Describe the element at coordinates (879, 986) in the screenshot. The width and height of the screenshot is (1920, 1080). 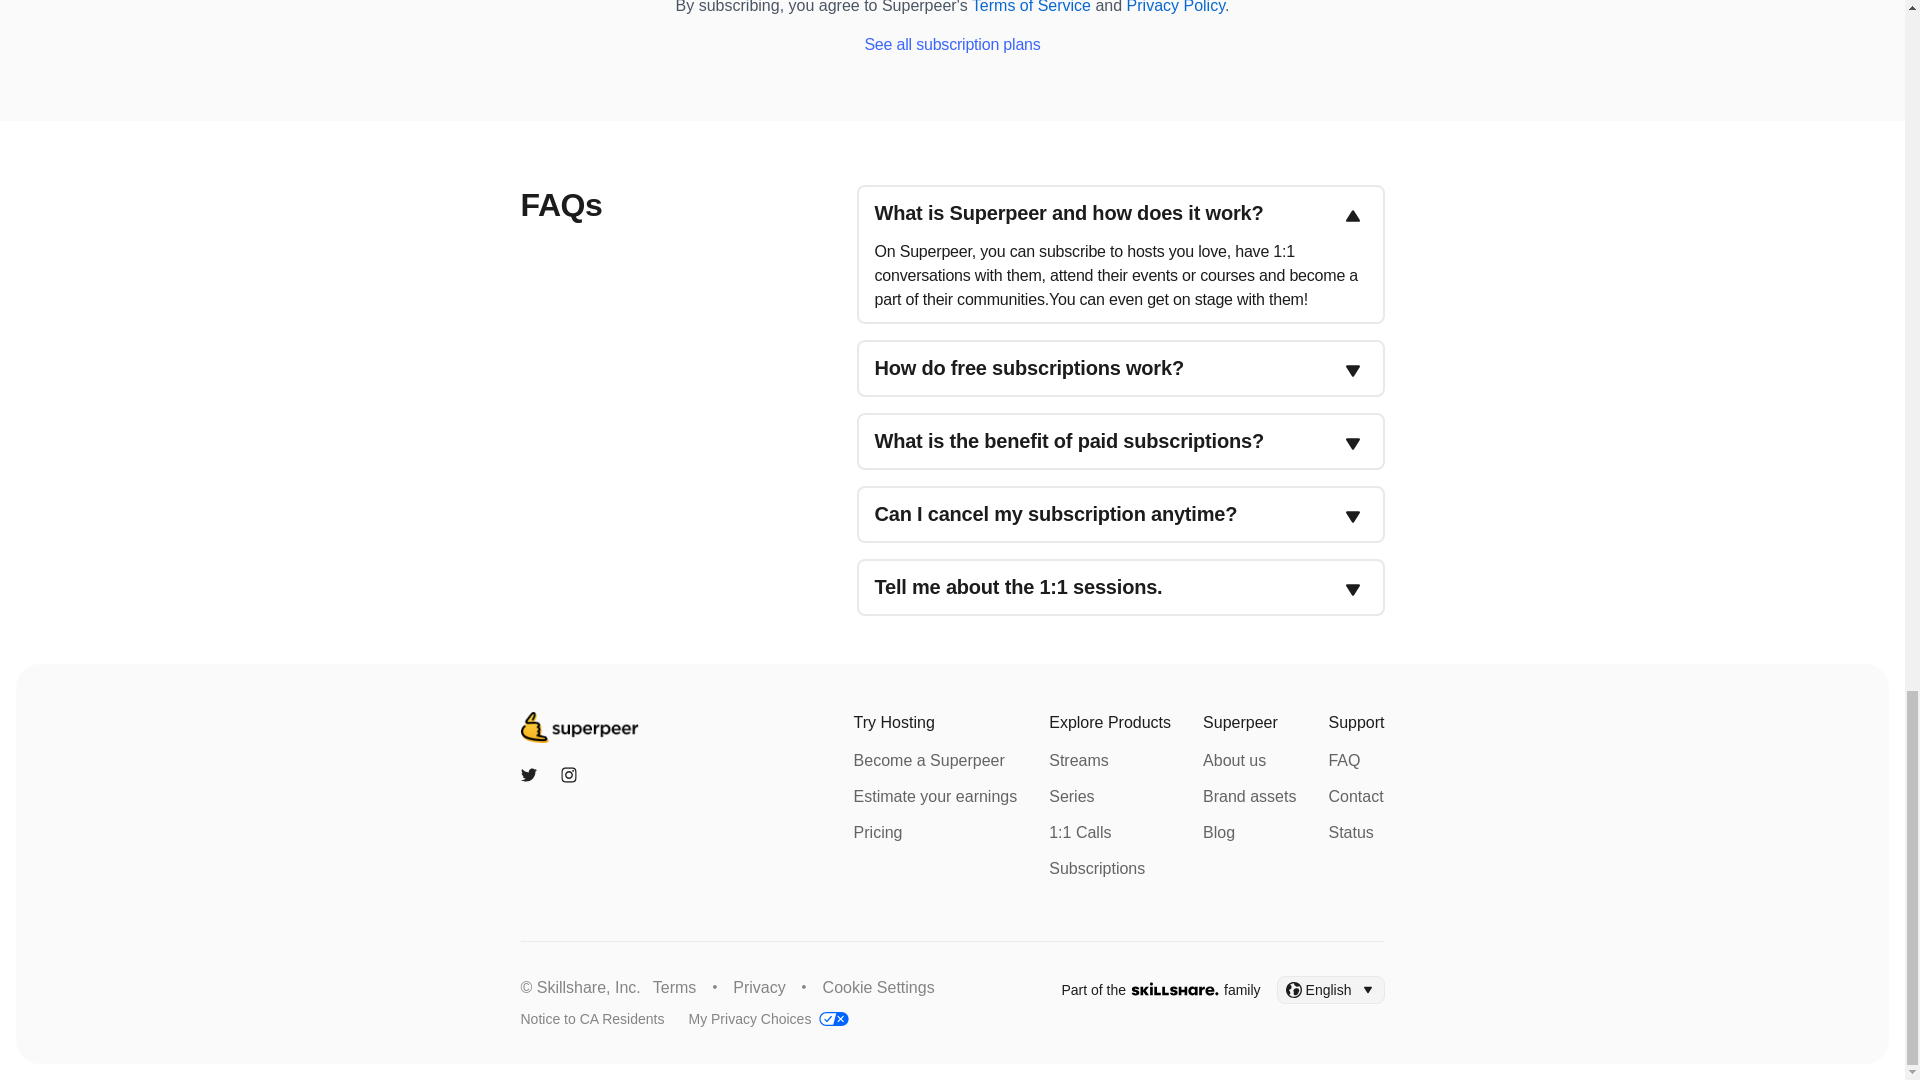
I see `Cookie Settings` at that location.